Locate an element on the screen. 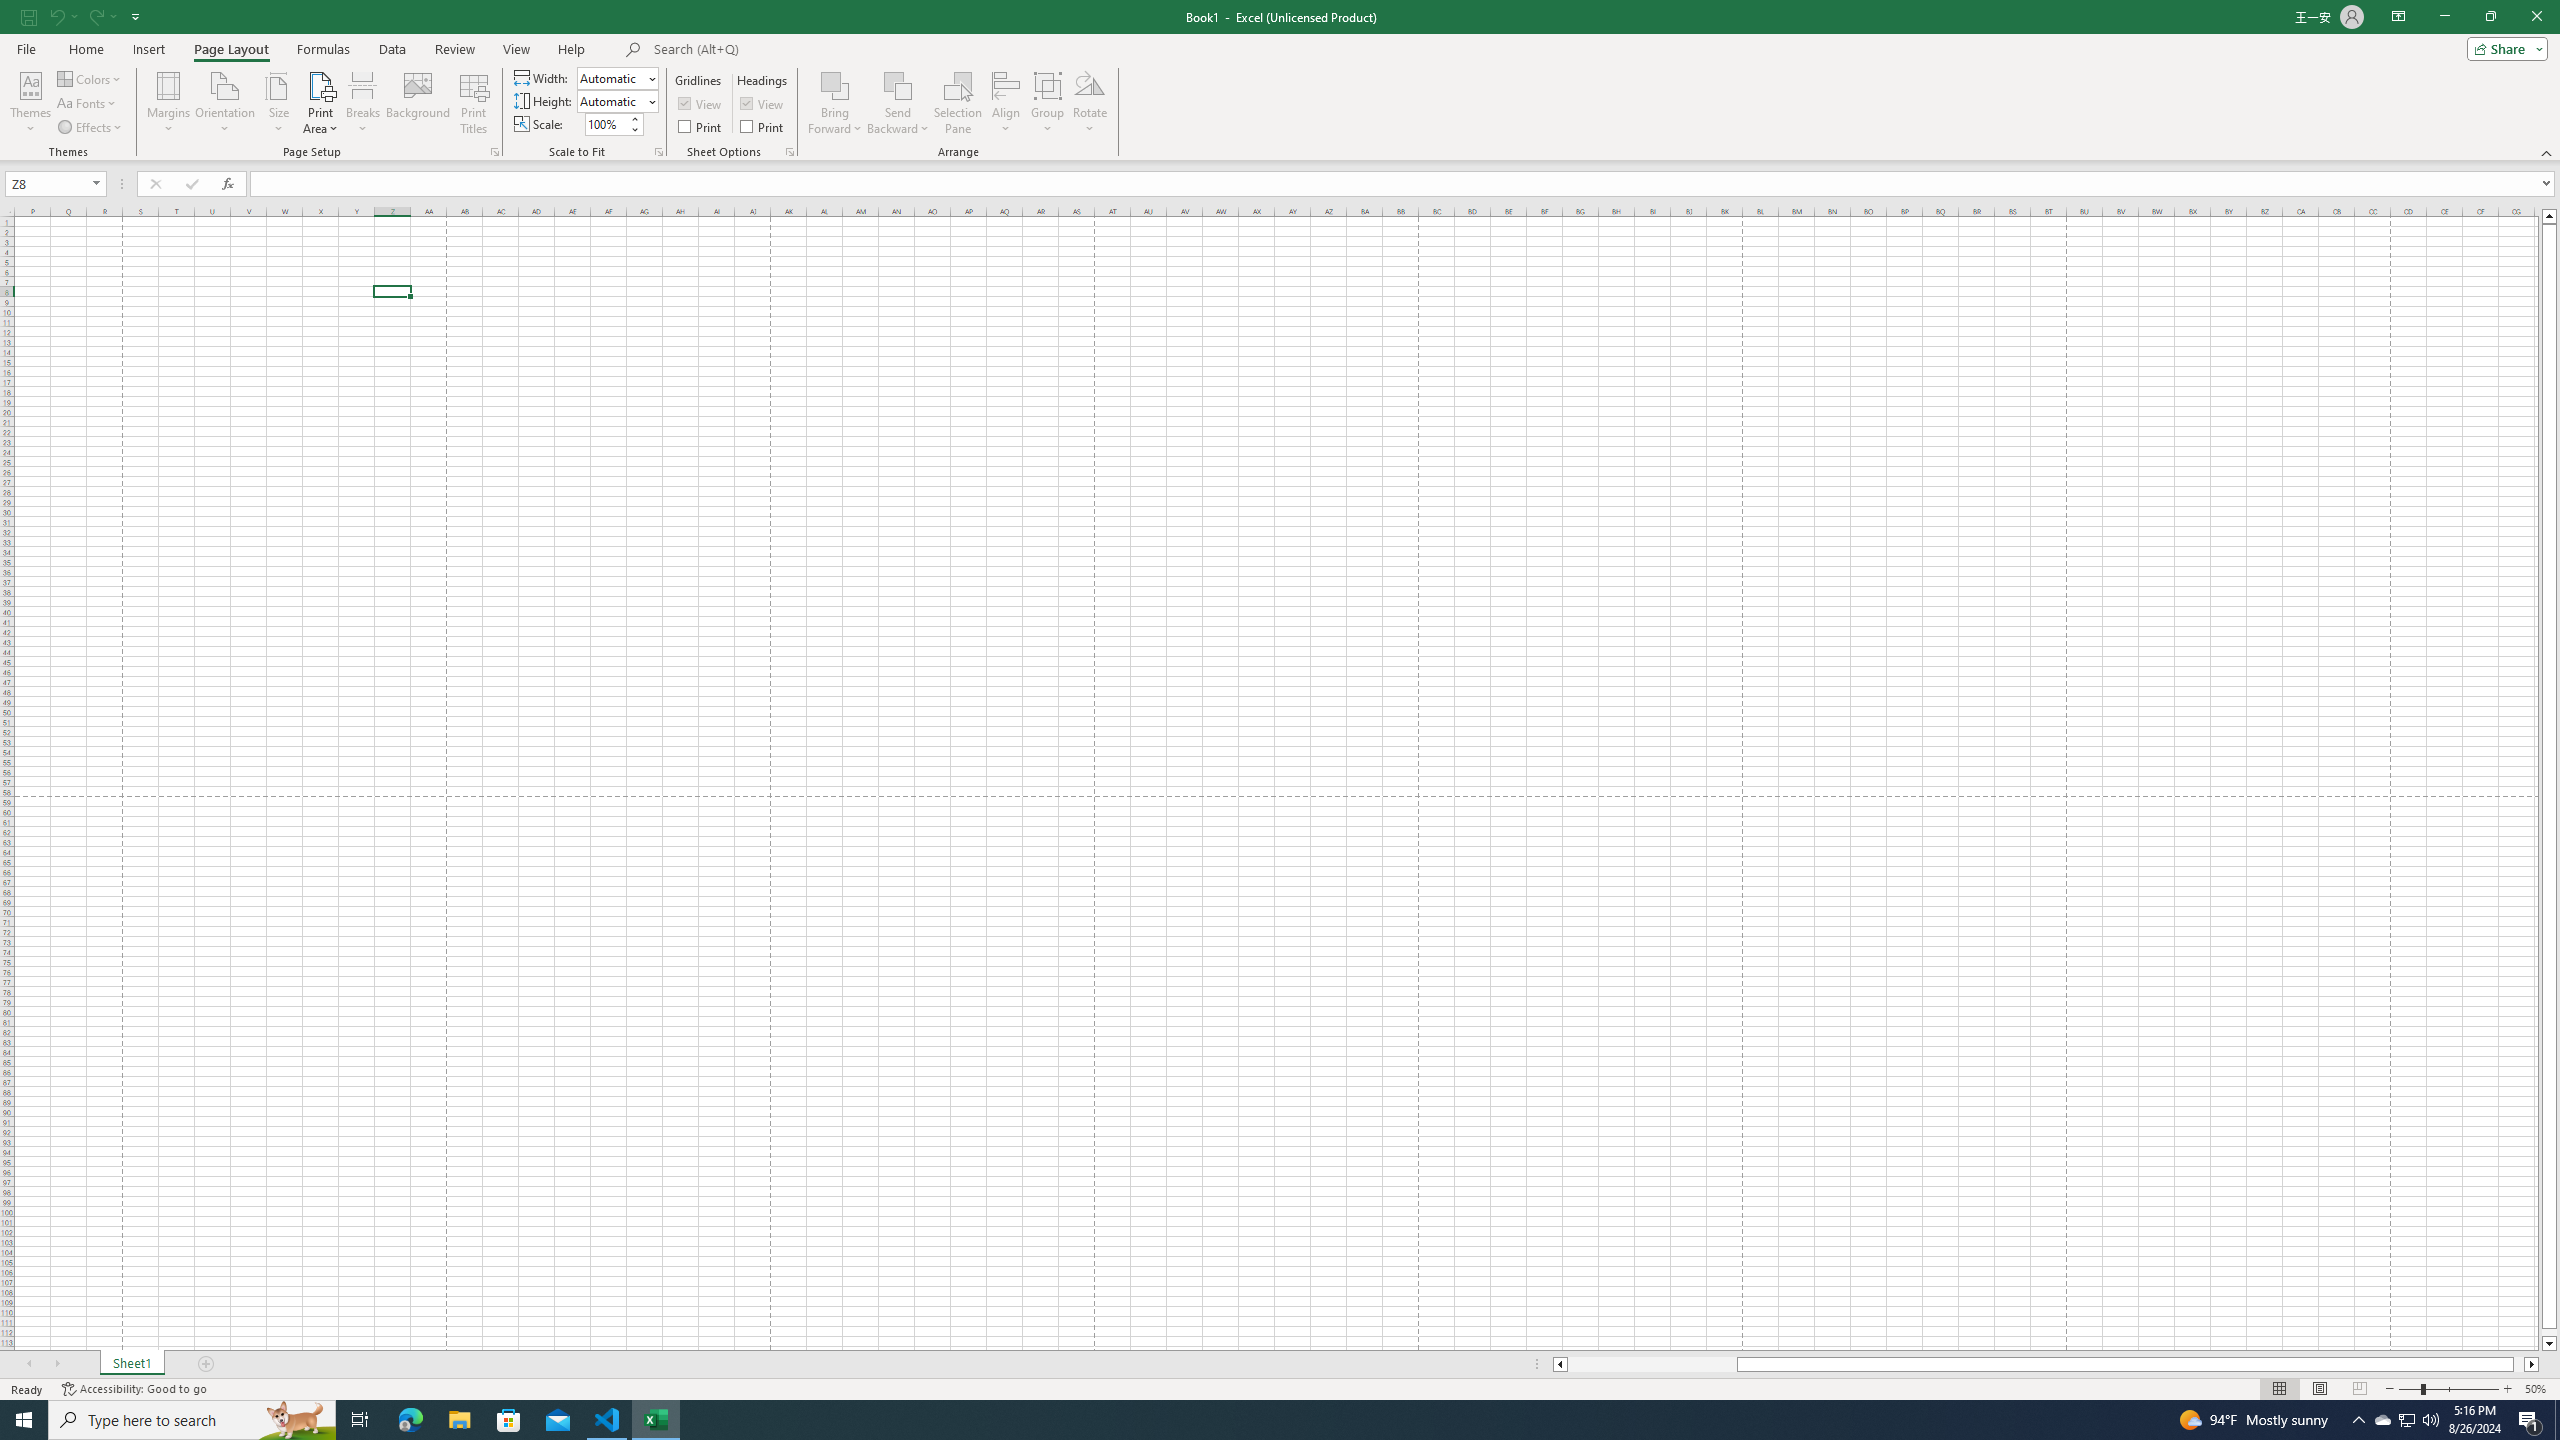  Formulas is located at coordinates (325, 49).